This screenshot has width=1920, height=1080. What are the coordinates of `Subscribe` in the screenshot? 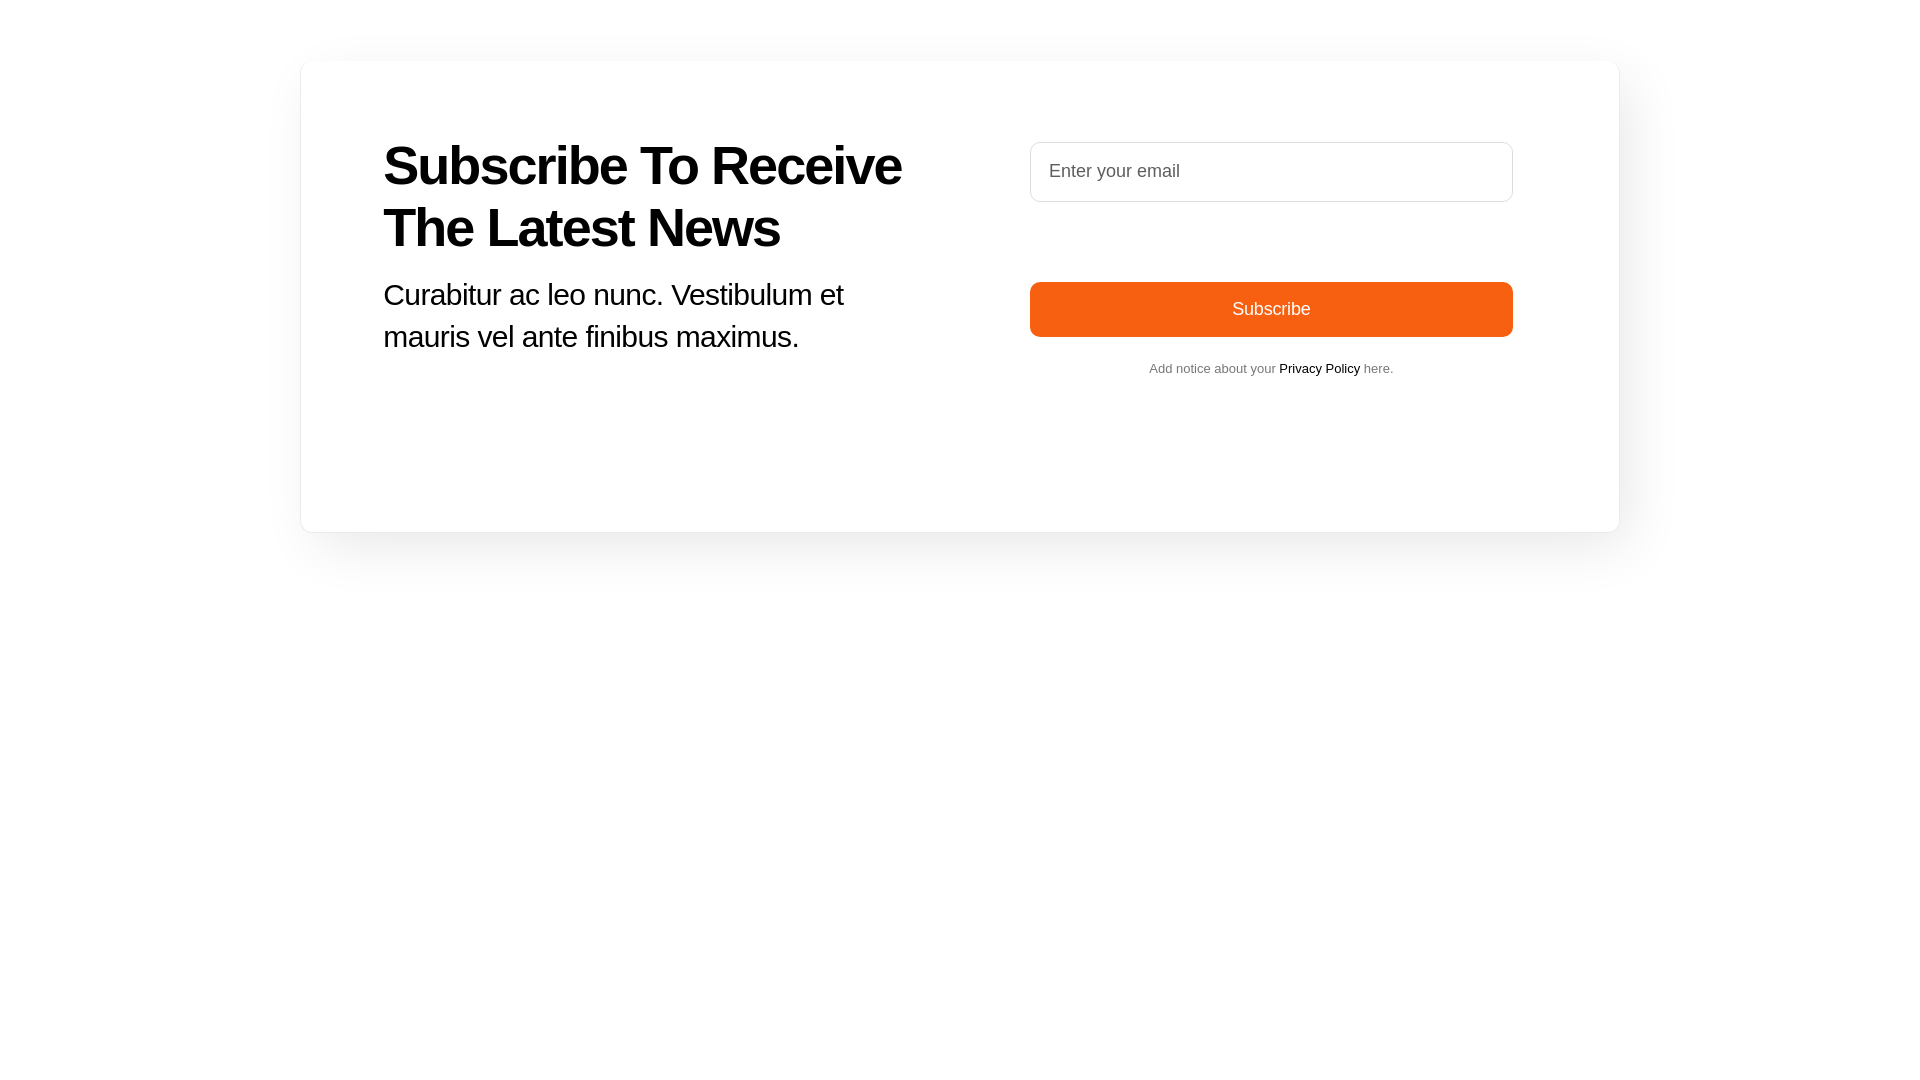 It's located at (1270, 238).